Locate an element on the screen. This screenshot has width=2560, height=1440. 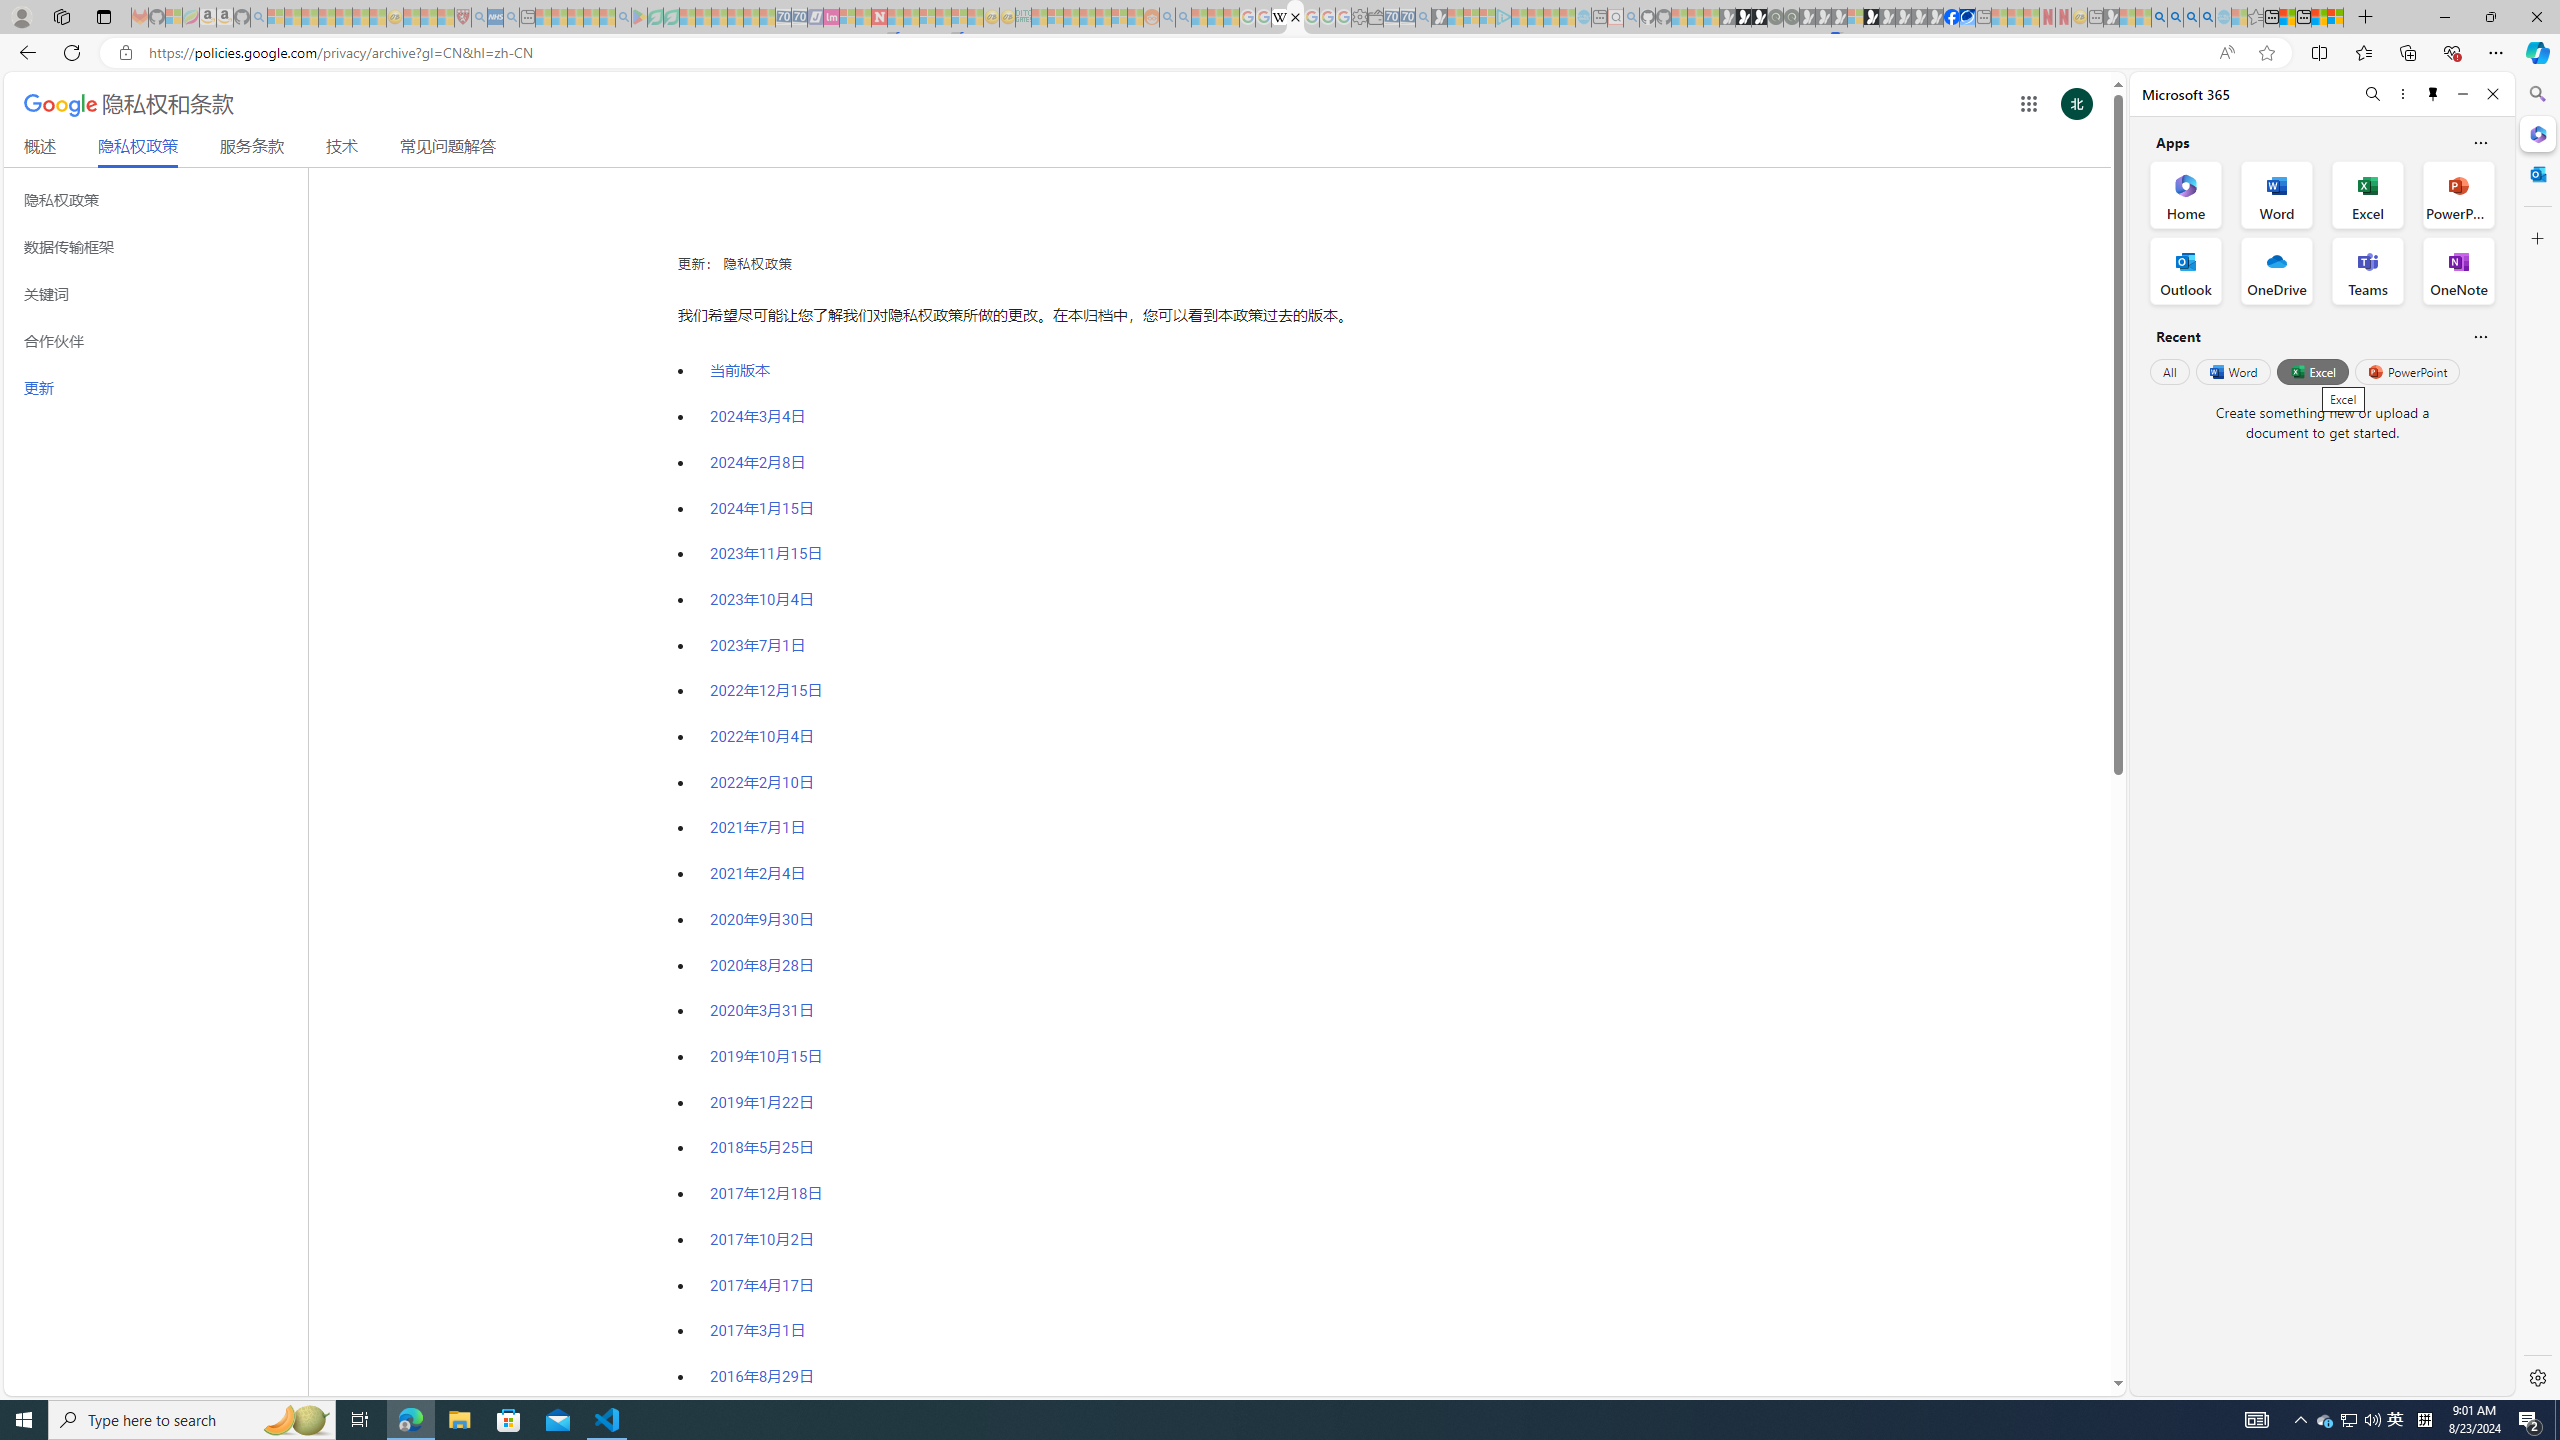
Microsoft account | Privacy is located at coordinates (2336, 17).